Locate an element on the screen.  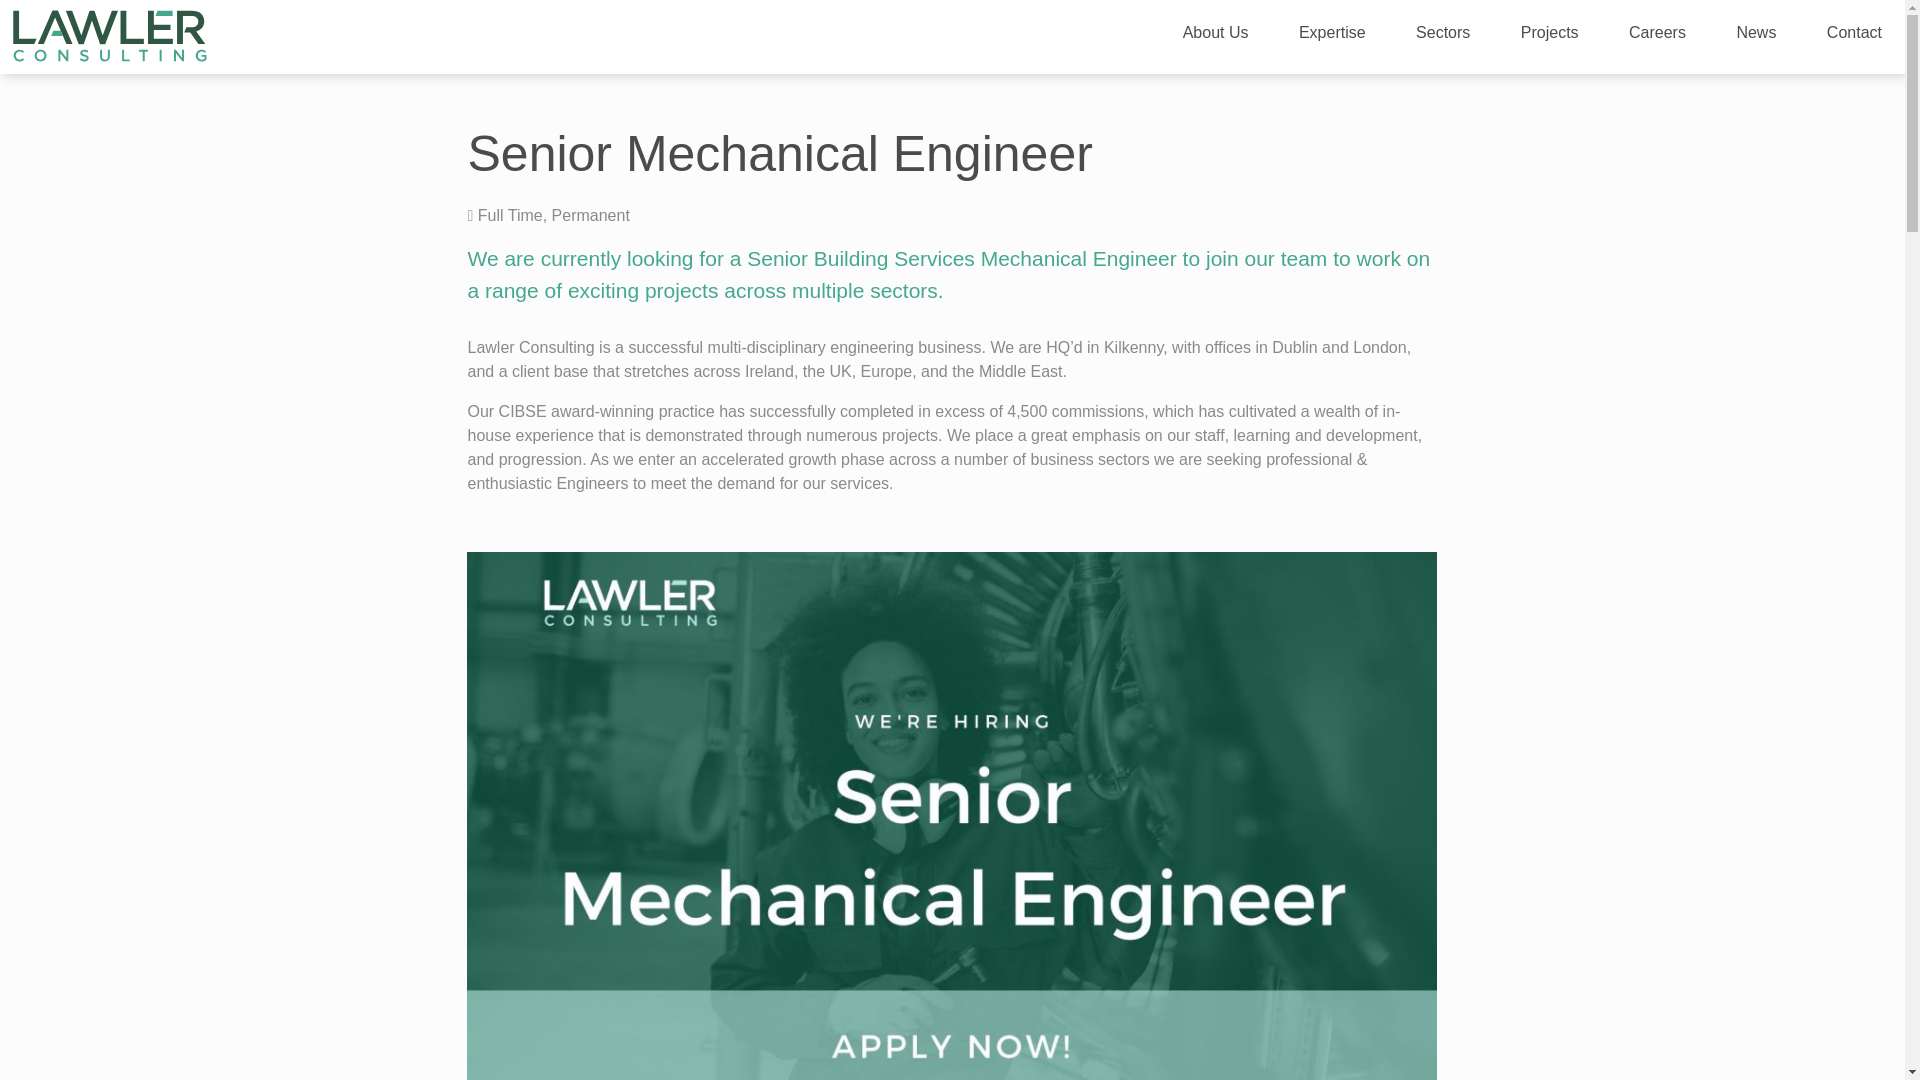
Expertise is located at coordinates (1332, 36).